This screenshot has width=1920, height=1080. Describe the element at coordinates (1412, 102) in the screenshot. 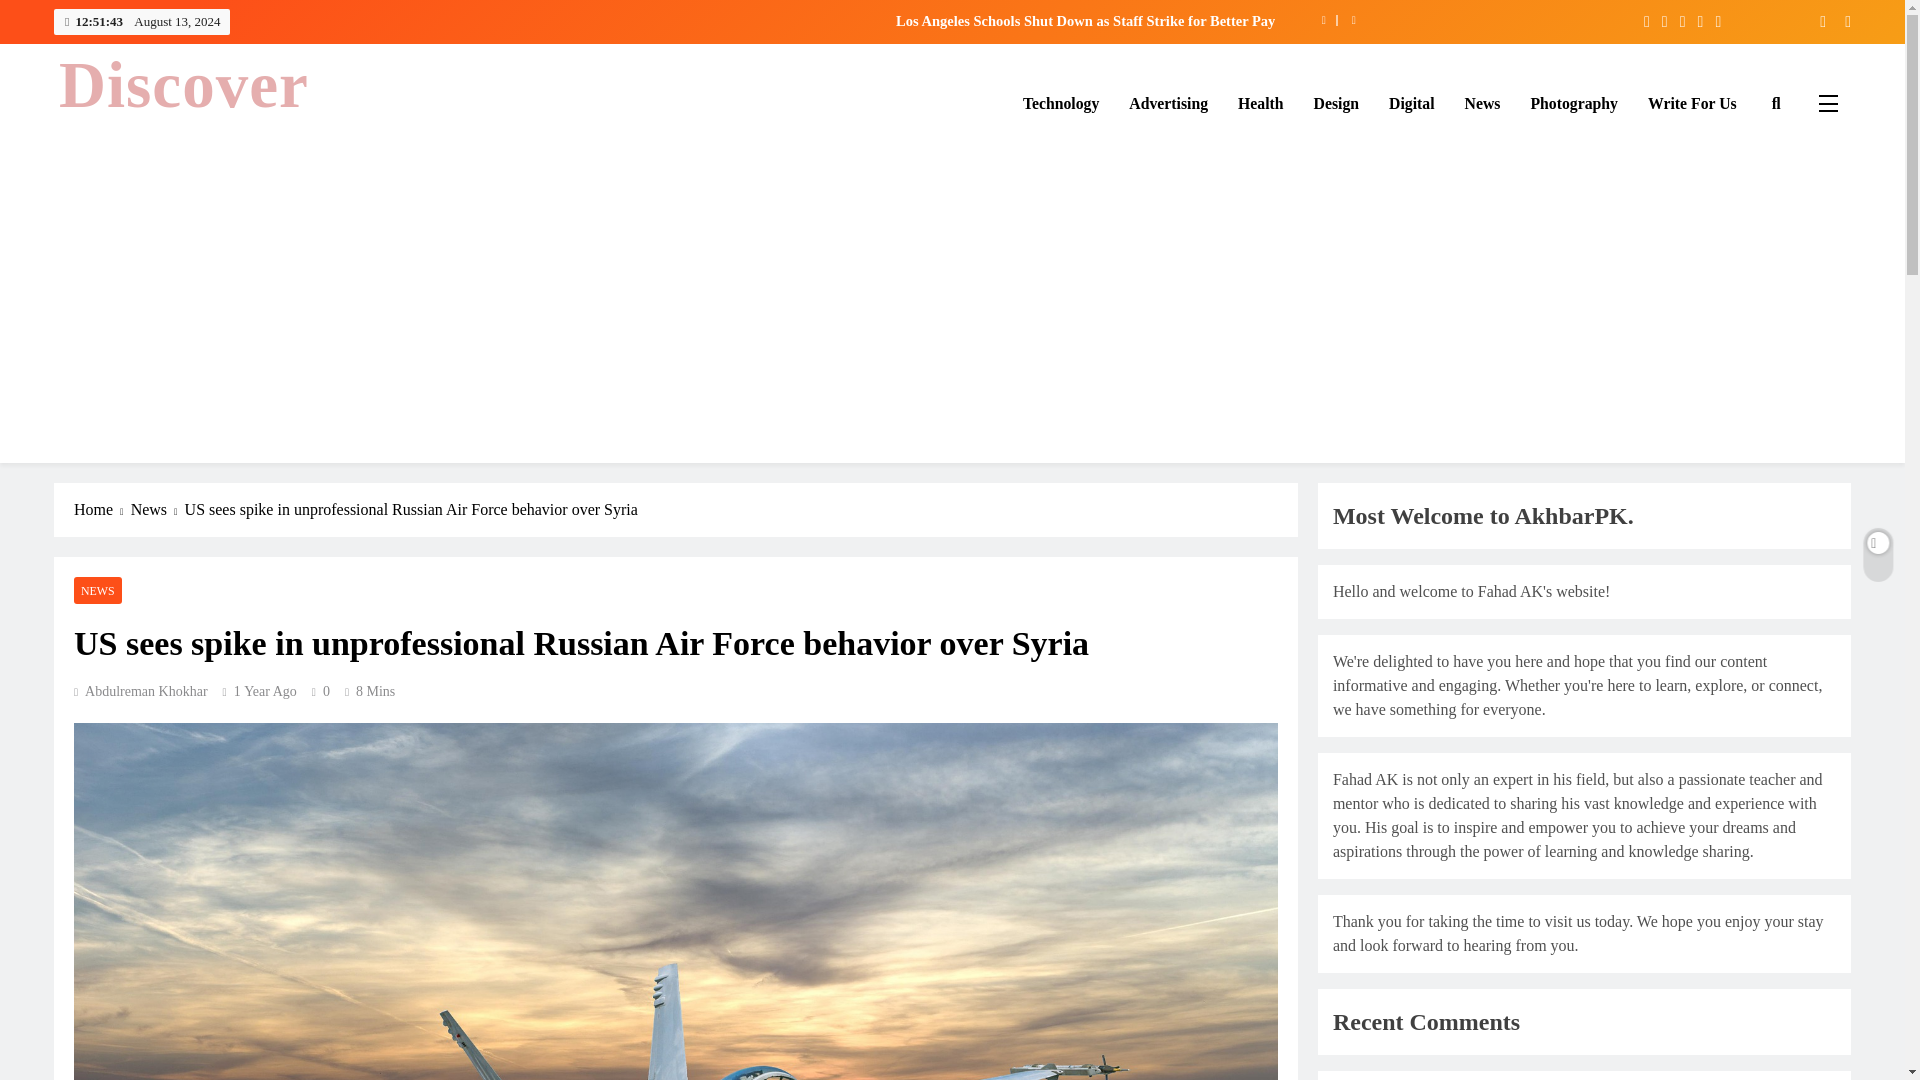

I see `Digital` at that location.